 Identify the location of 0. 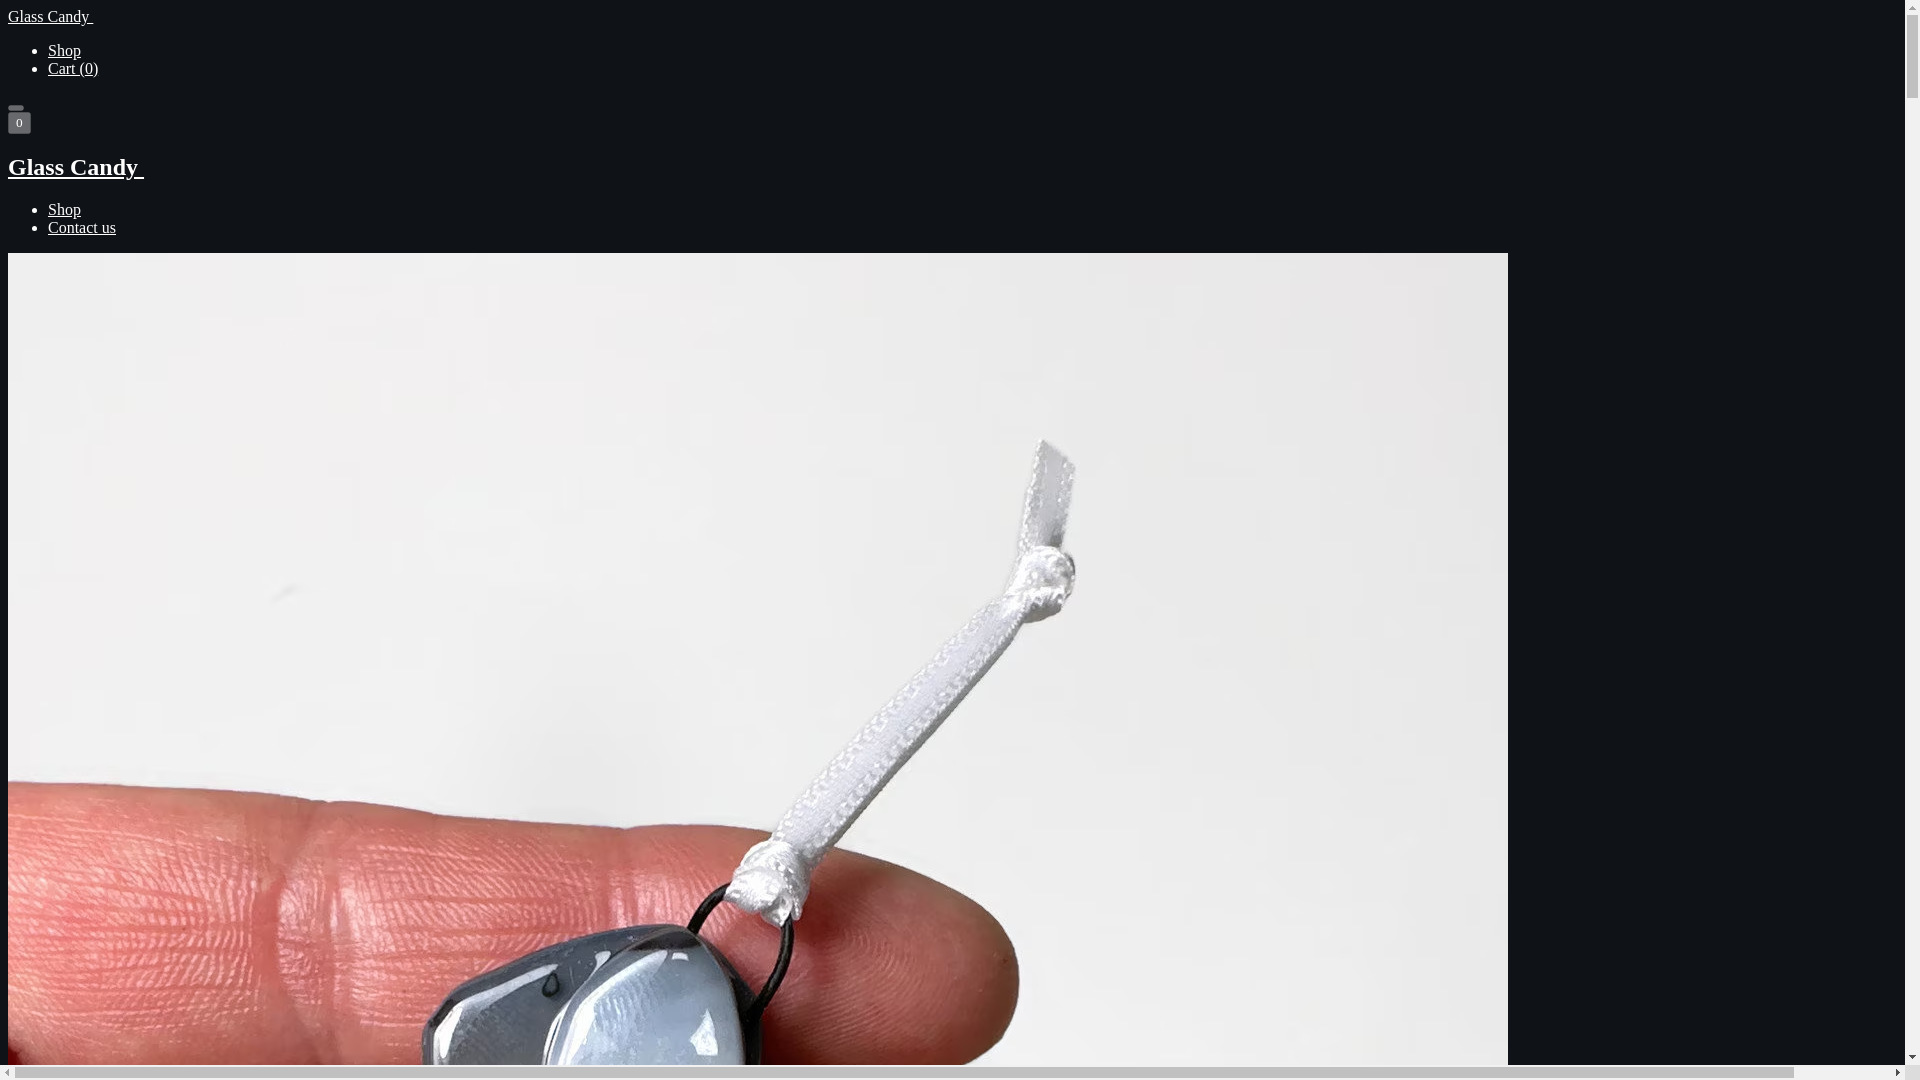
(18, 122).